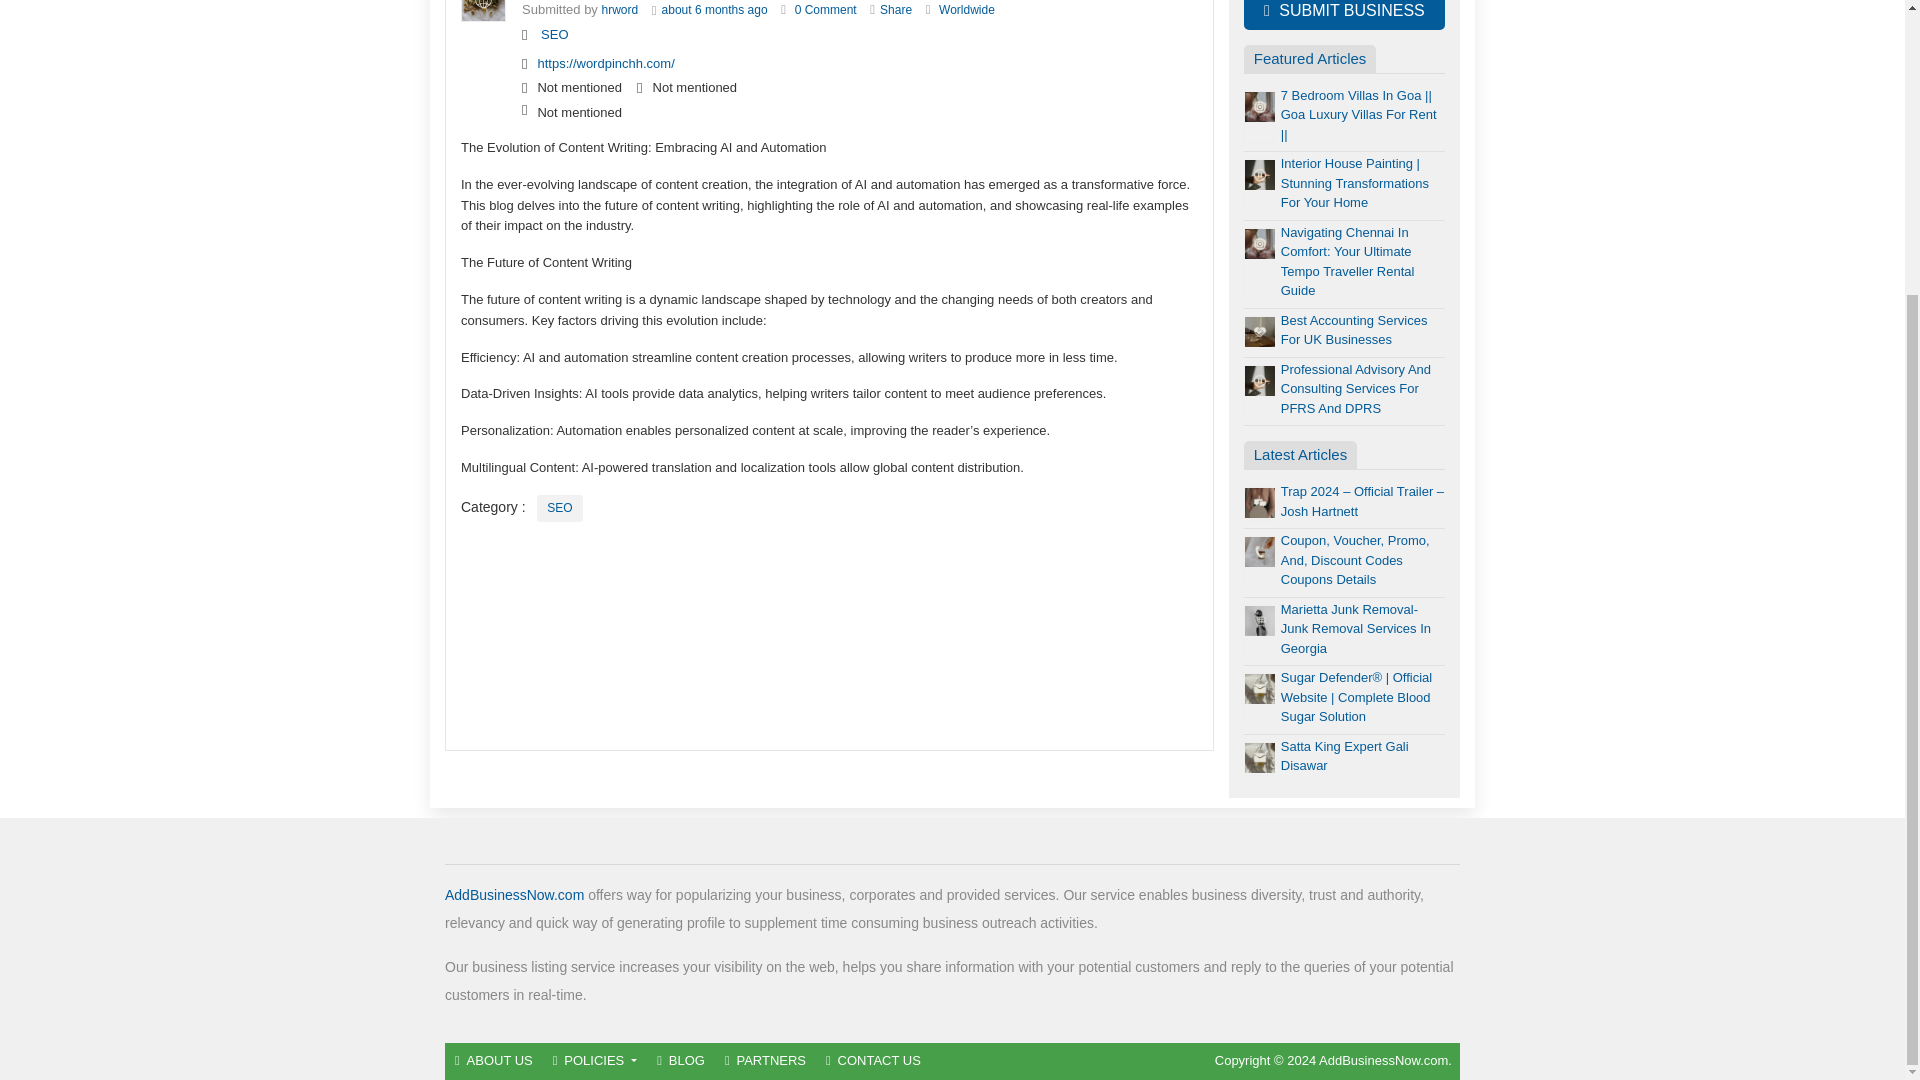 The height and width of the screenshot is (1080, 1920). I want to click on SEO, so click(554, 34).